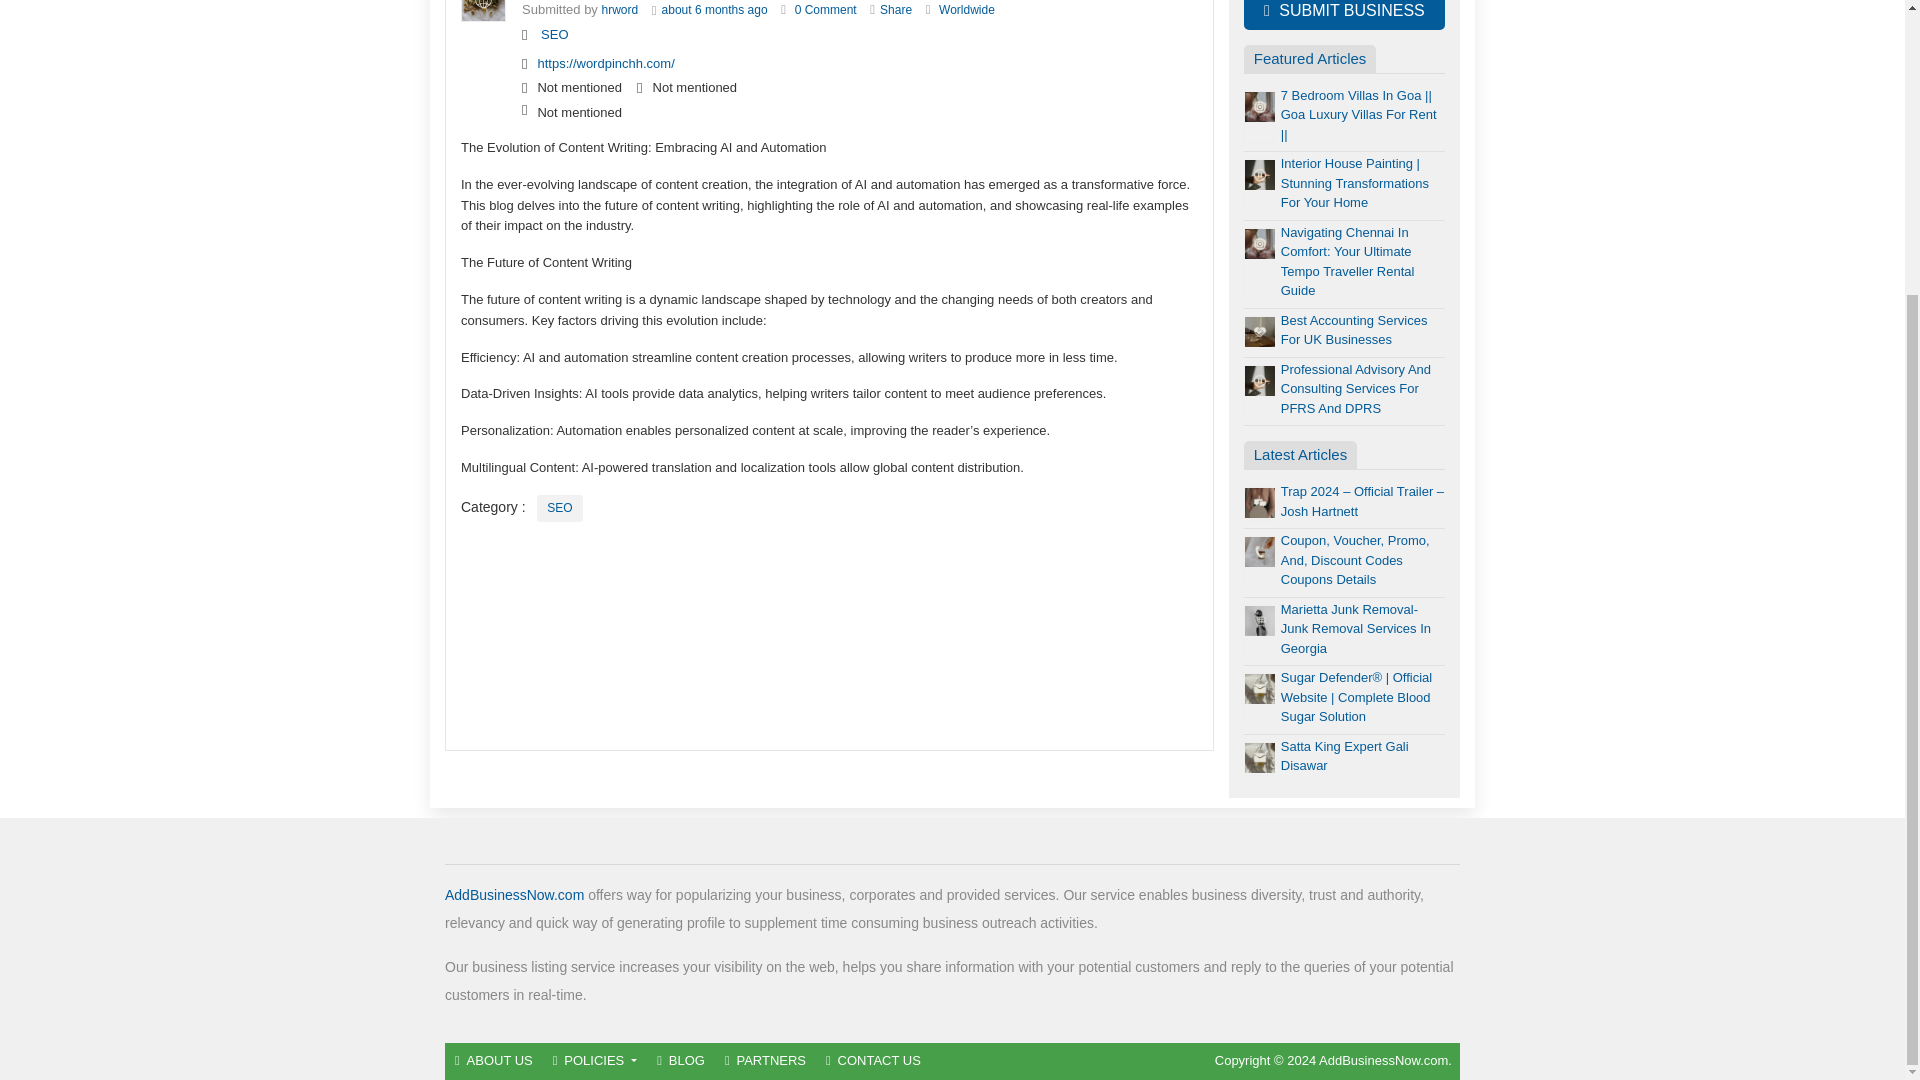 The height and width of the screenshot is (1080, 1920). I want to click on SEO, so click(554, 34).